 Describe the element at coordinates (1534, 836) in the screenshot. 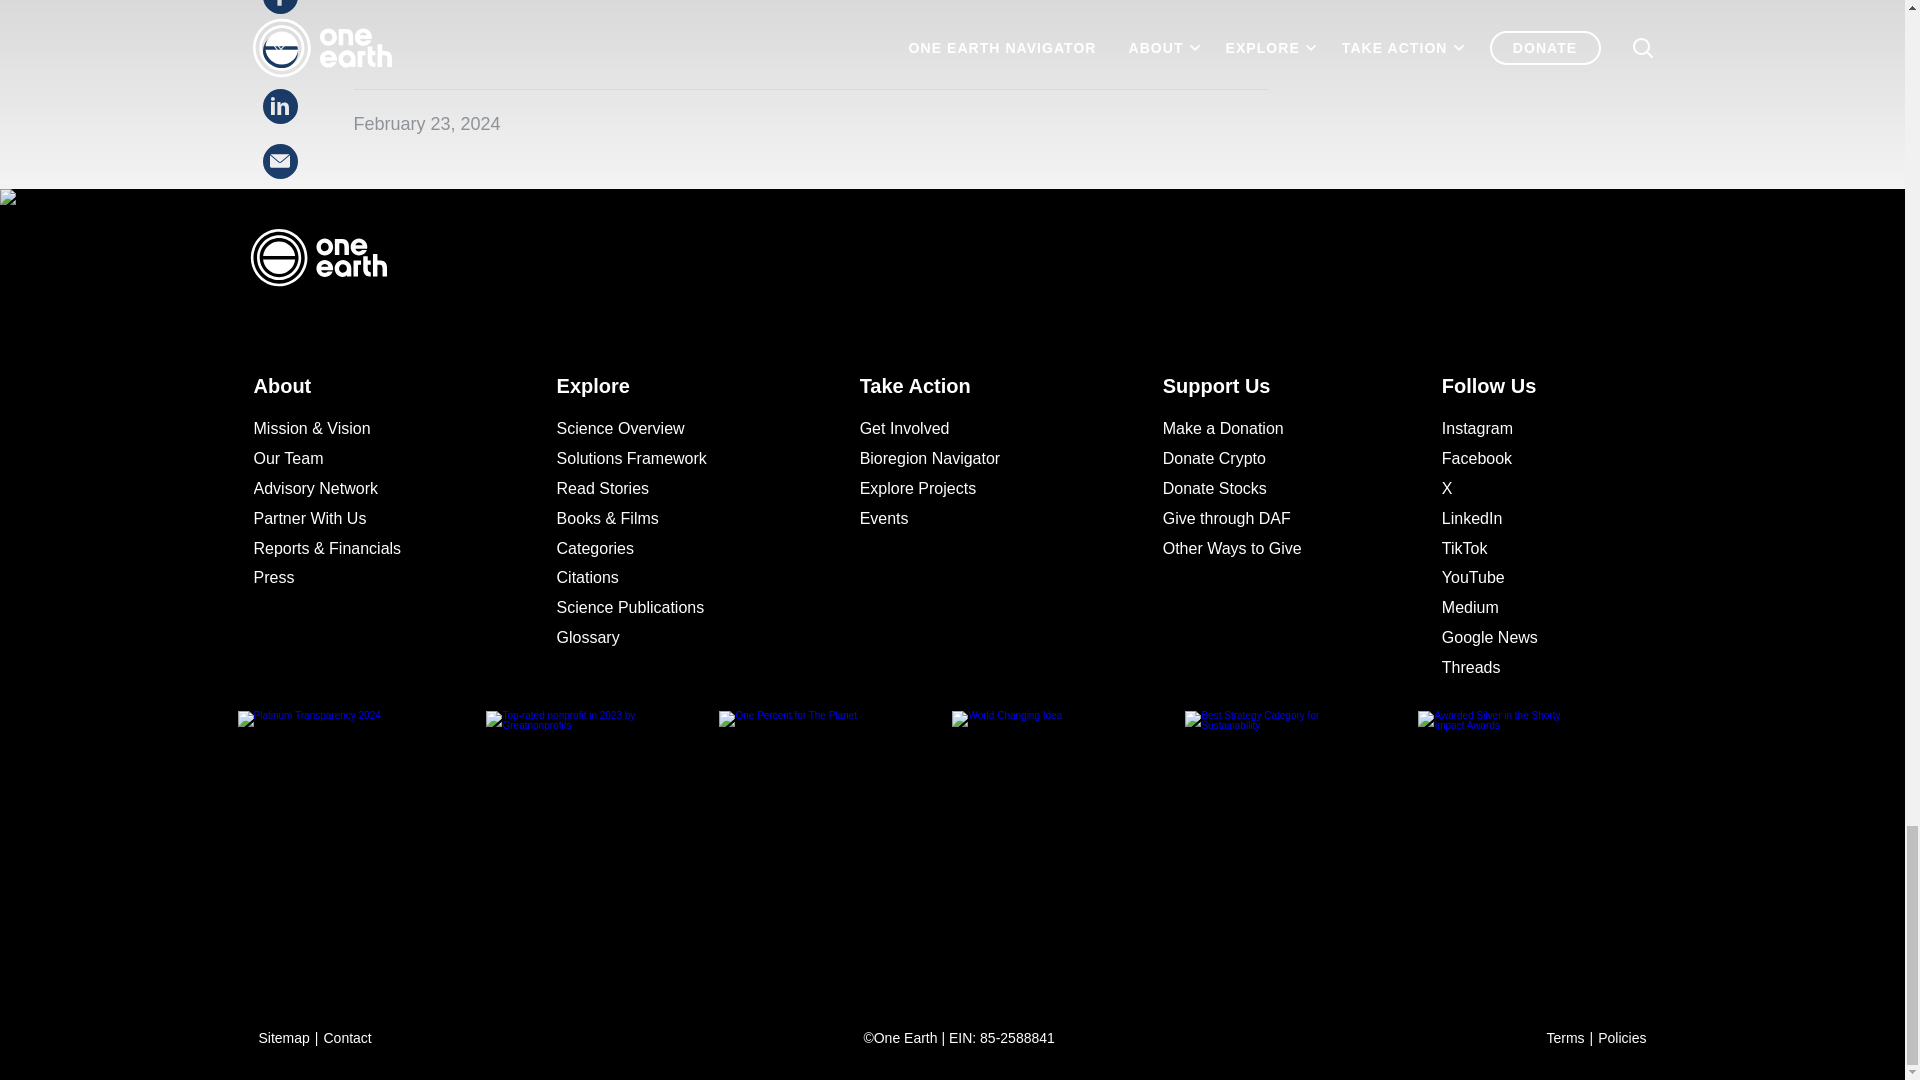

I see `Awarded Silver in the Shorty Impact Awards` at that location.